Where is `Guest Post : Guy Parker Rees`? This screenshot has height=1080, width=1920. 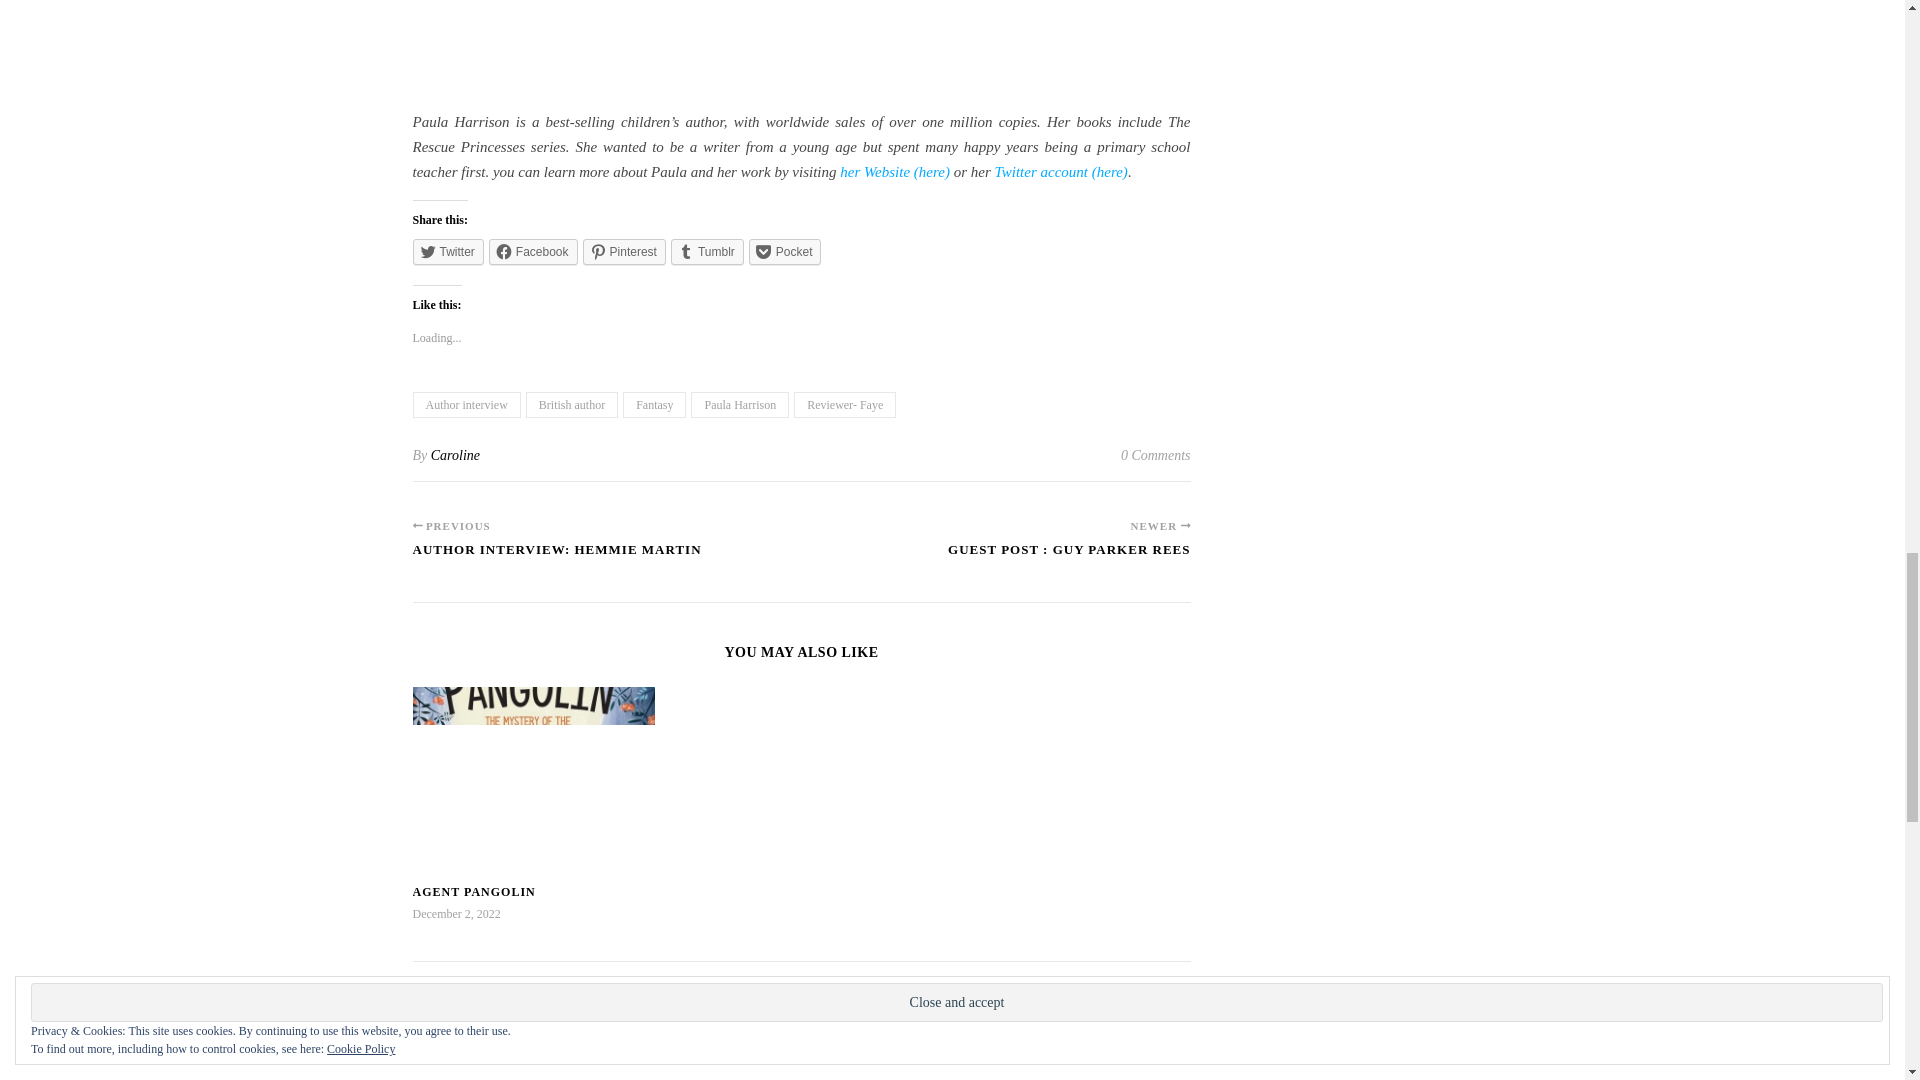 Guest Post : Guy Parker Rees is located at coordinates (1069, 558).